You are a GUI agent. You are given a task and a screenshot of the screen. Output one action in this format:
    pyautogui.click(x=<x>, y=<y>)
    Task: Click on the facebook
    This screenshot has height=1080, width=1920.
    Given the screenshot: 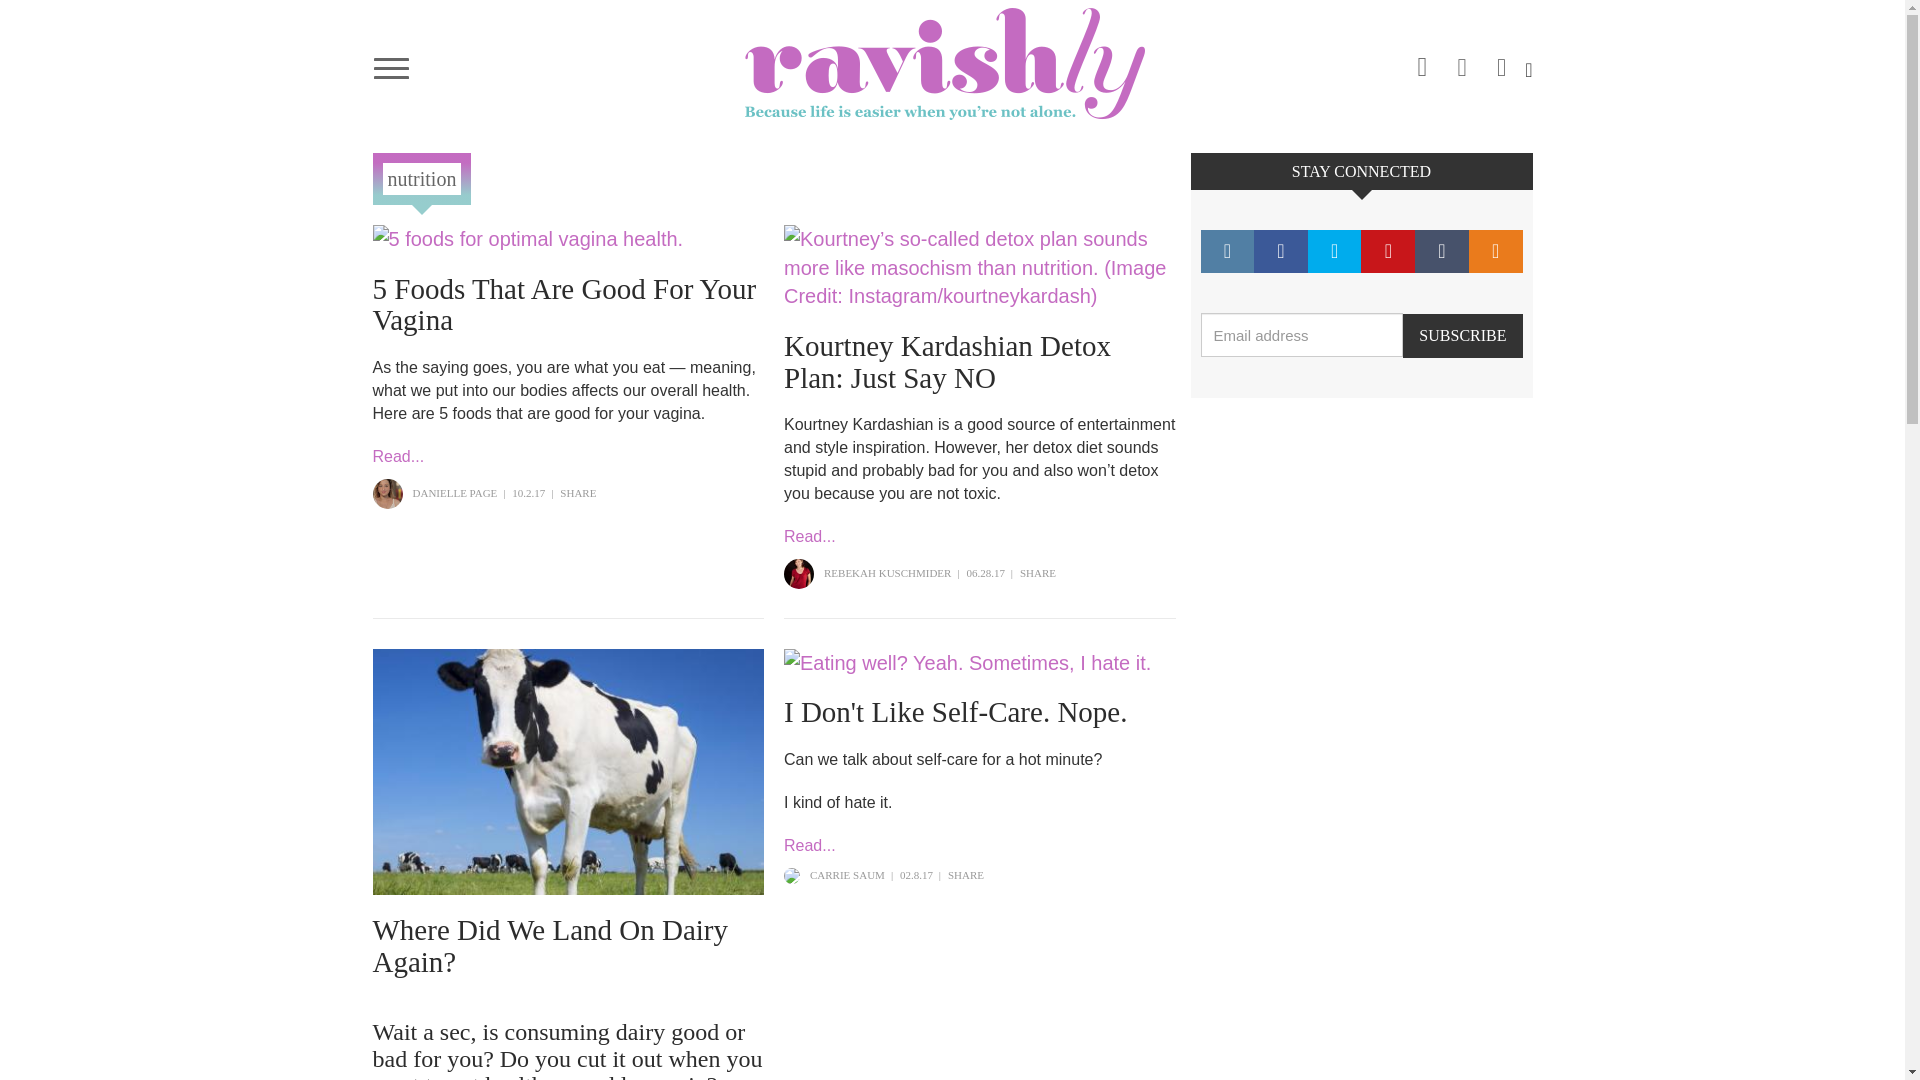 What is the action you would take?
    pyautogui.click(x=1462, y=60)
    